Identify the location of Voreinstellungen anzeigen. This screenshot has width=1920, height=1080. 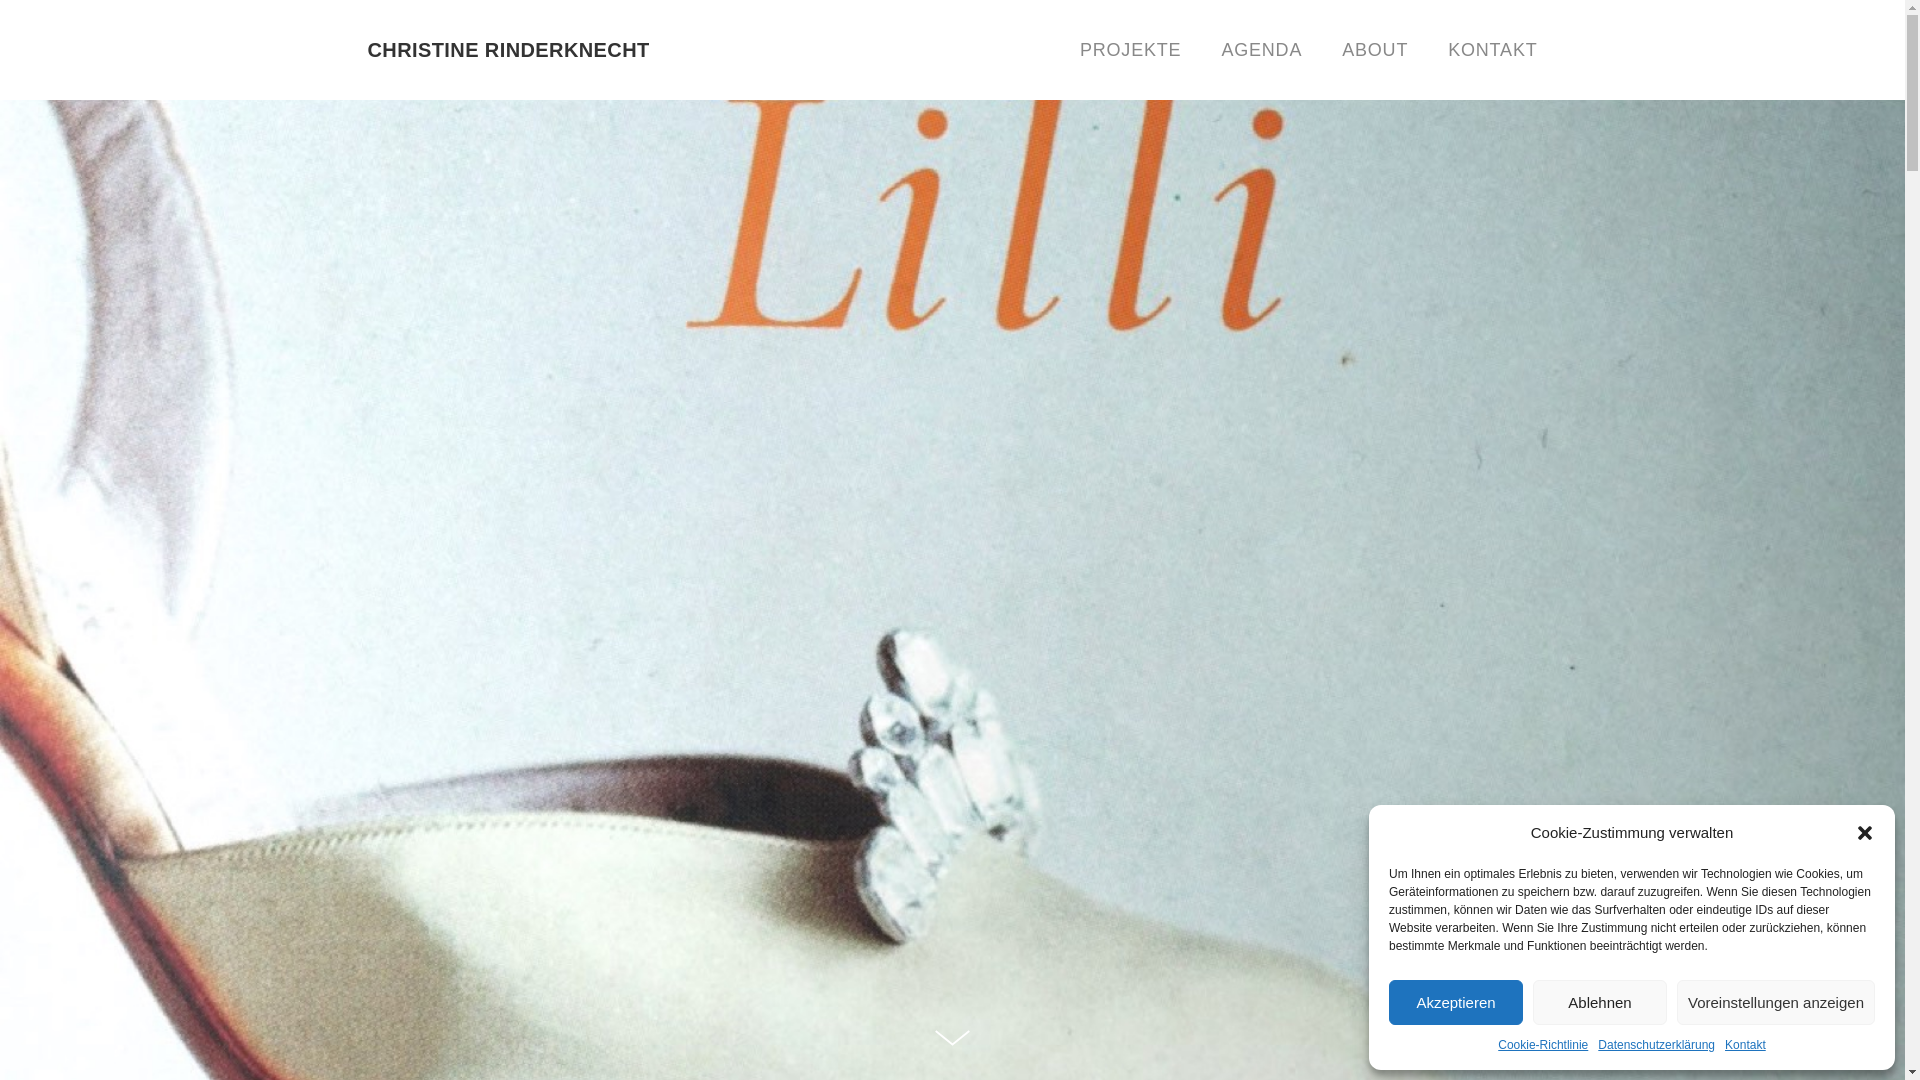
(1776, 1002).